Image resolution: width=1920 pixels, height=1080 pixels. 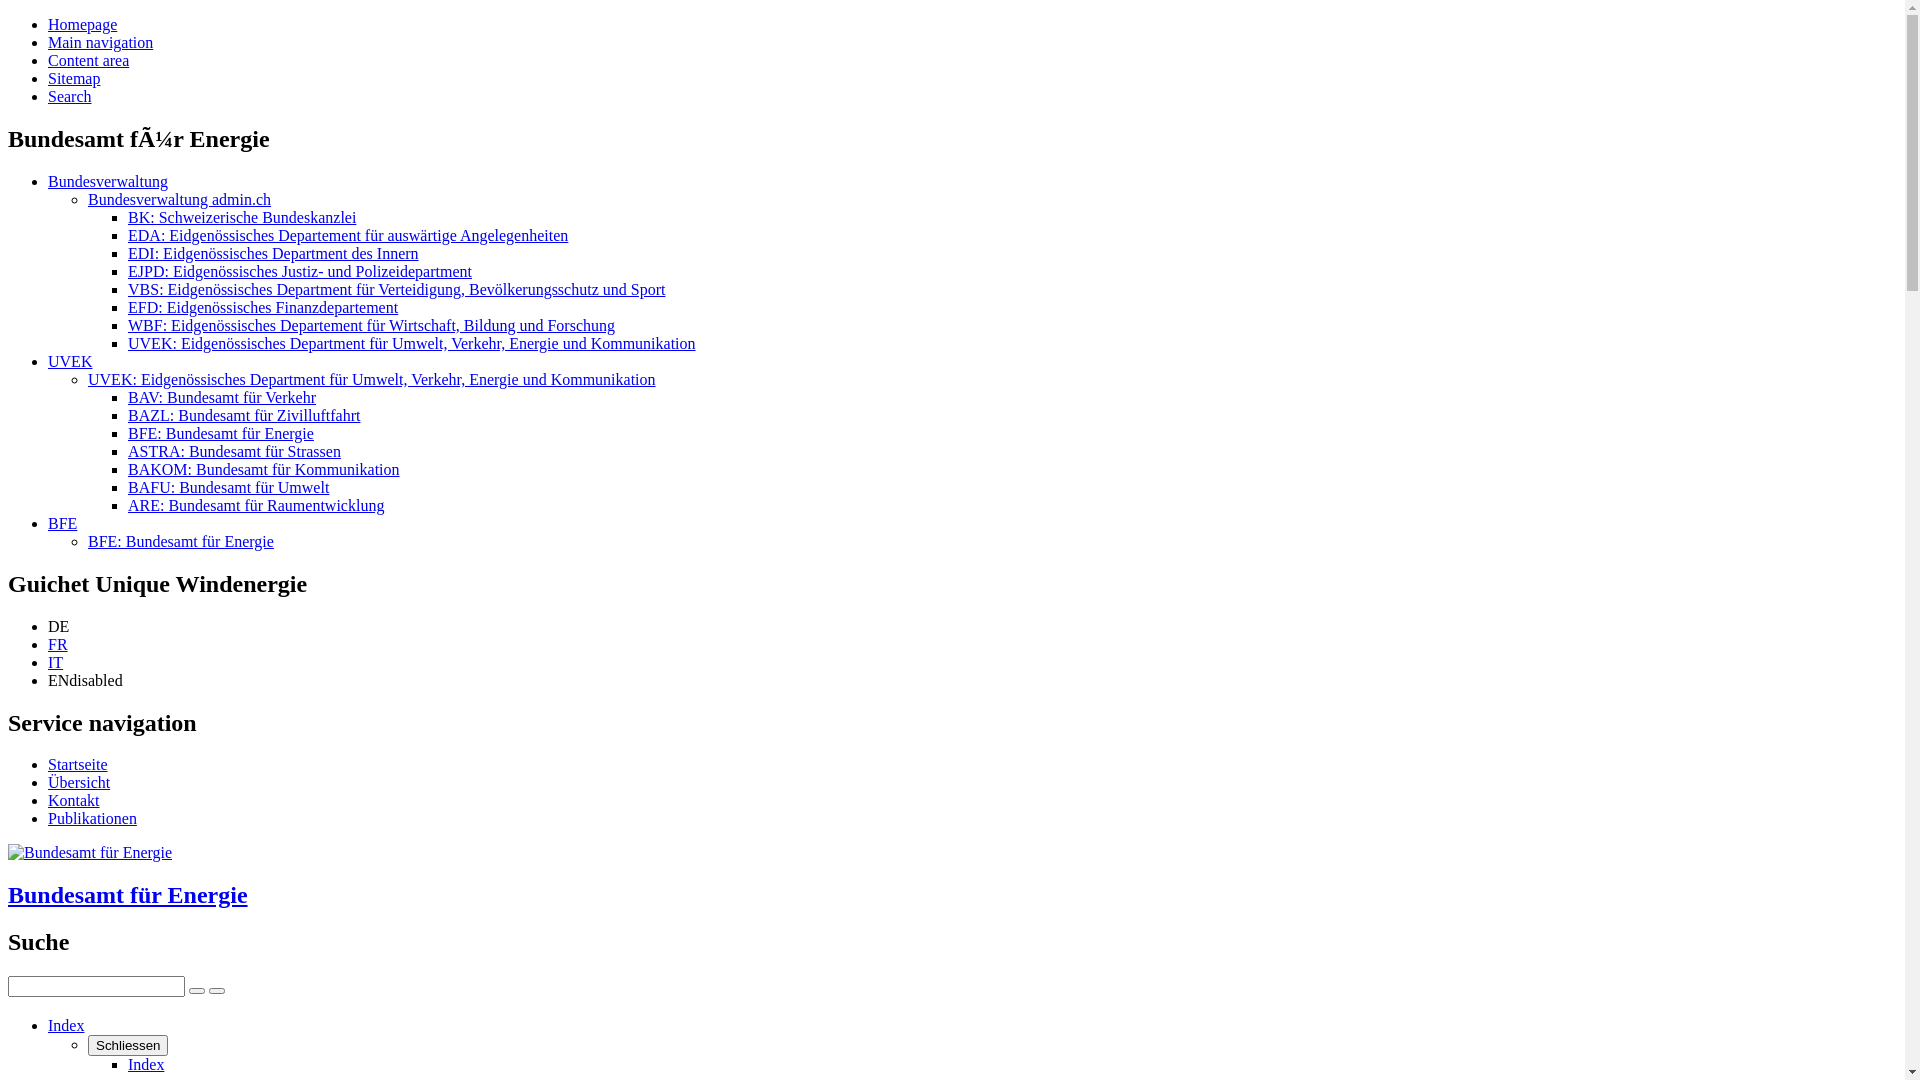 What do you see at coordinates (74, 800) in the screenshot?
I see `Kontakt` at bounding box center [74, 800].